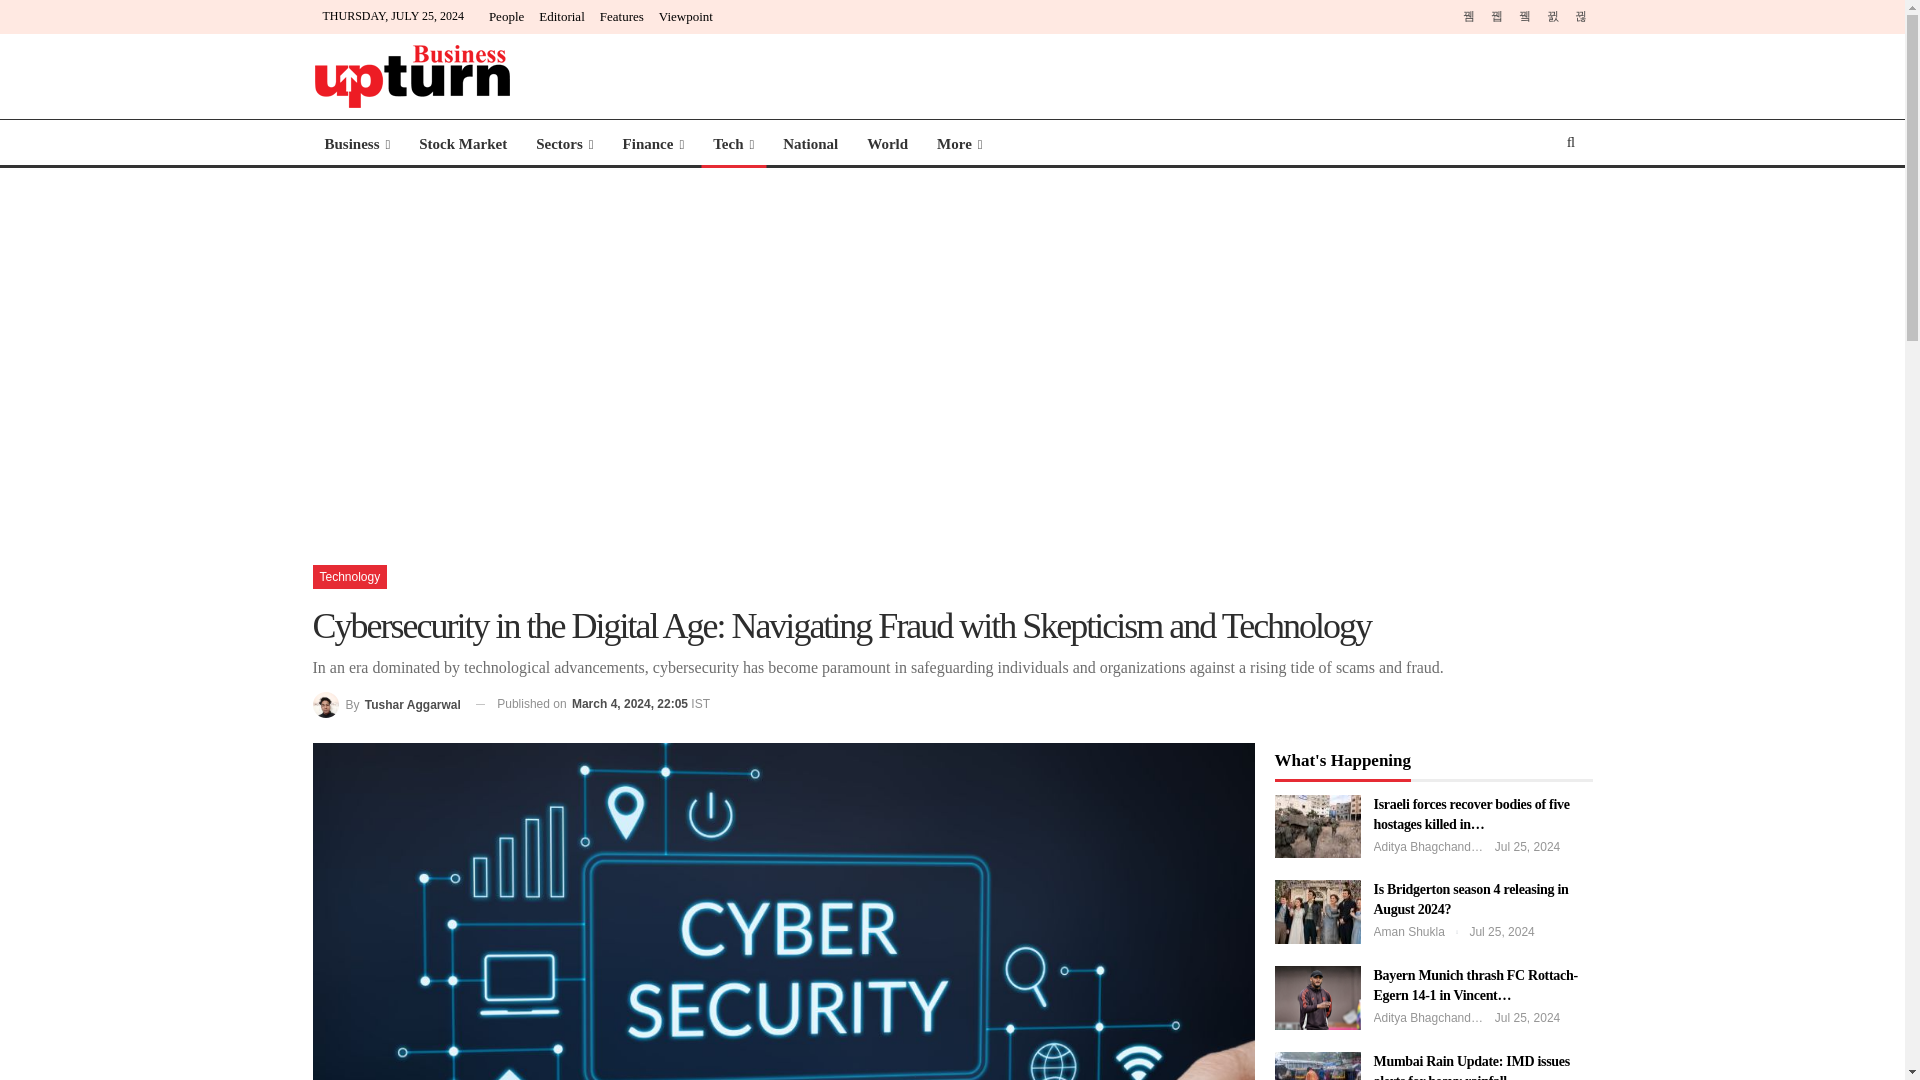  What do you see at coordinates (356, 144) in the screenshot?
I see `Business` at bounding box center [356, 144].